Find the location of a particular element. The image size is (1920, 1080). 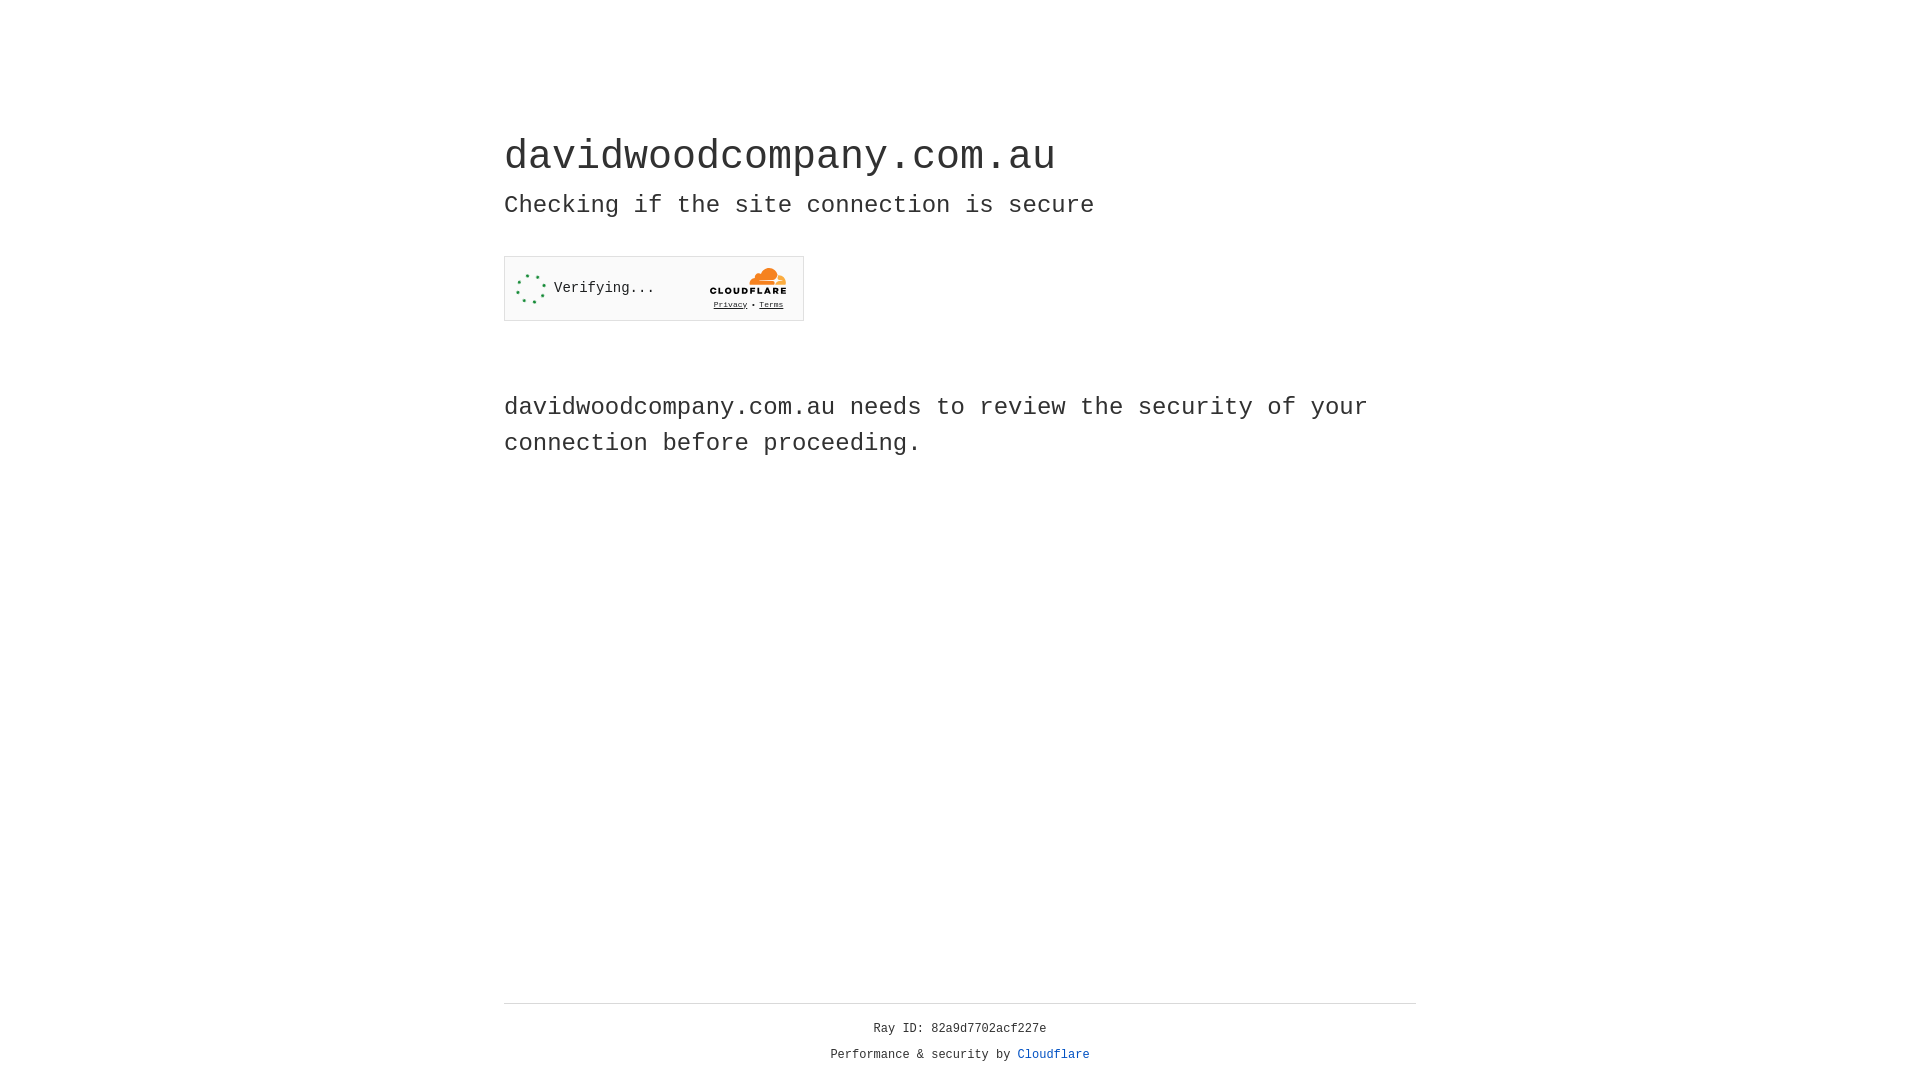

Cloudflare is located at coordinates (1054, 1055).